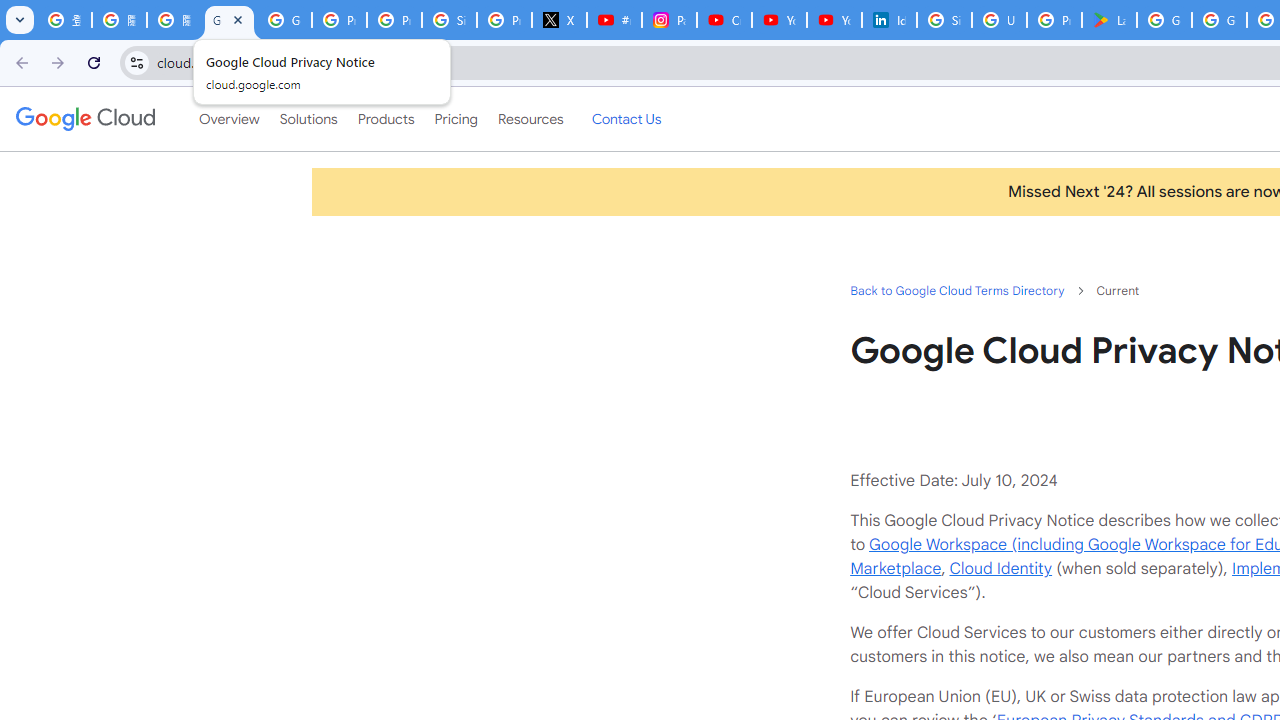 The height and width of the screenshot is (720, 1280). I want to click on #nbabasketballhighlights - YouTube, so click(614, 20).